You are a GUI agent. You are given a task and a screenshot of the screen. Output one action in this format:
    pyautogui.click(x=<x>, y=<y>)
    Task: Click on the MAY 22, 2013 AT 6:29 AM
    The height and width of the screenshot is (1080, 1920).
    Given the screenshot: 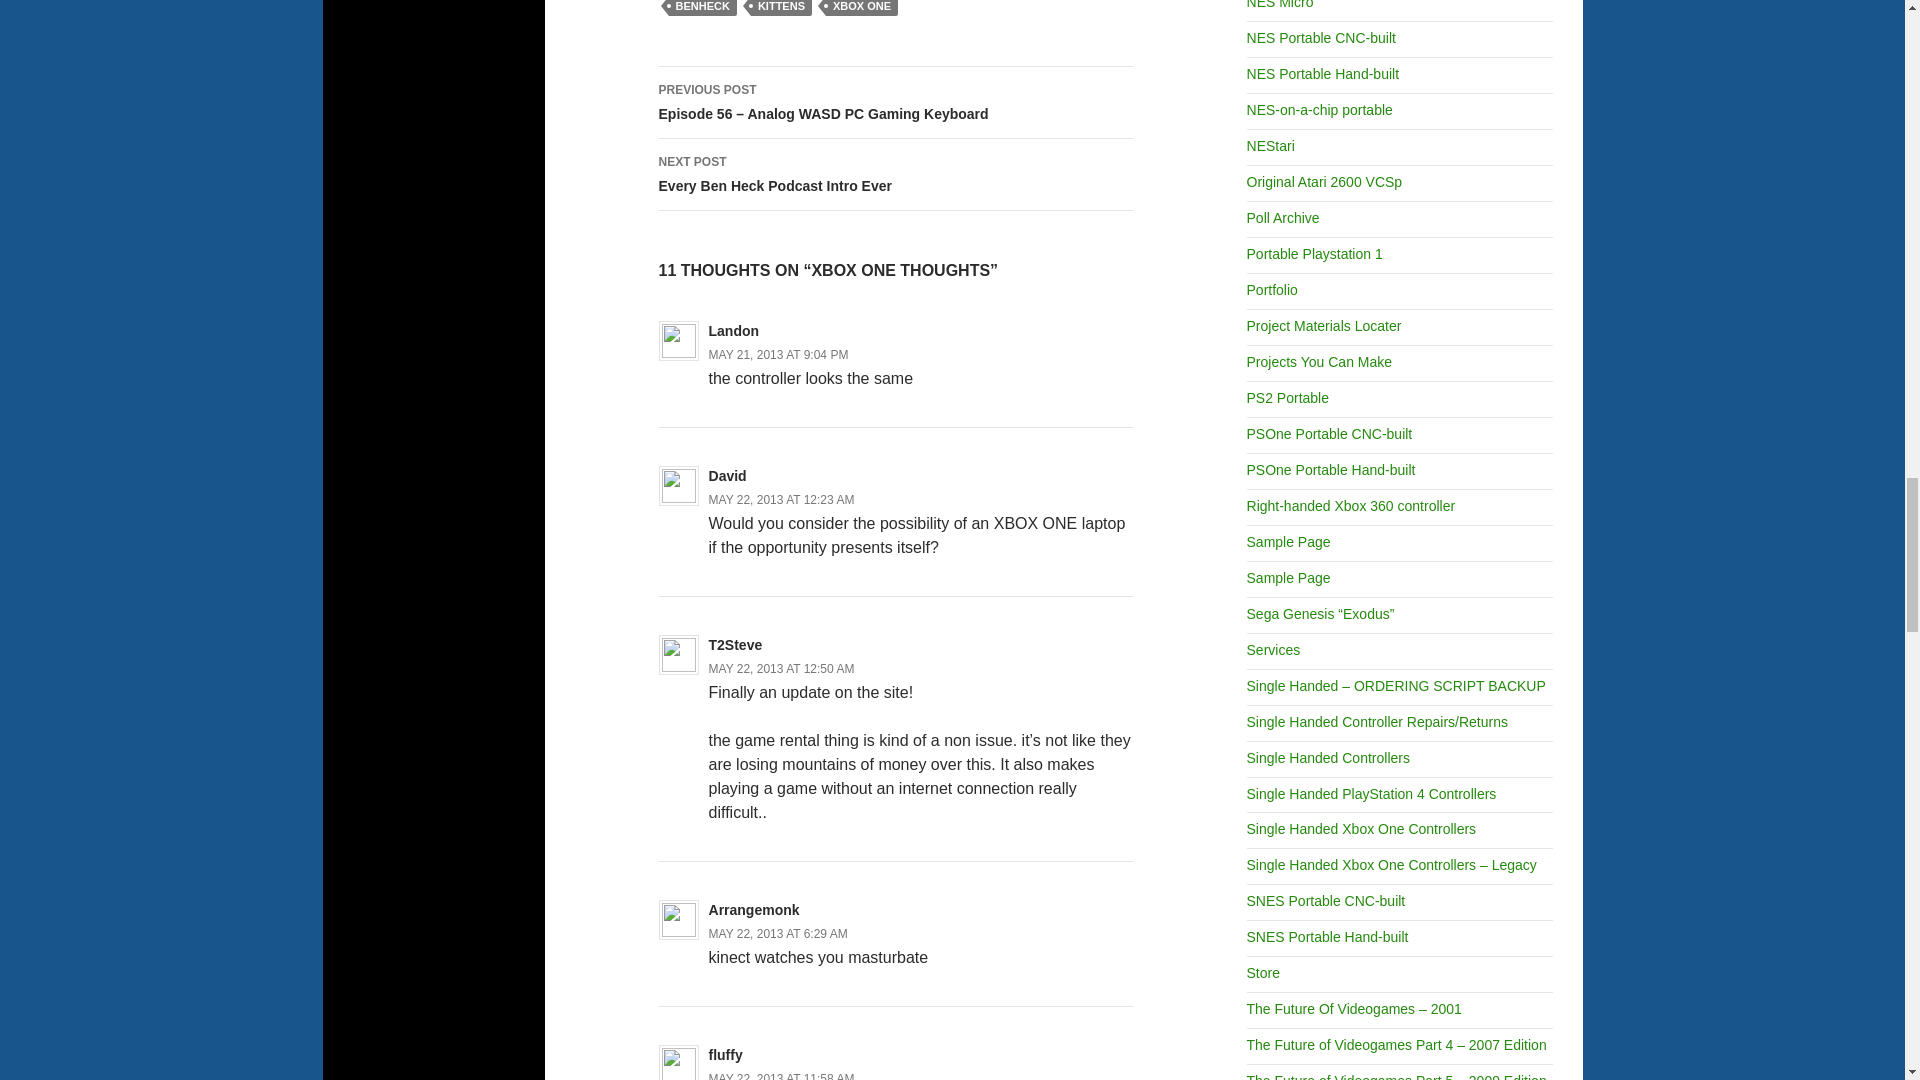 What is the action you would take?
    pyautogui.click(x=778, y=933)
    